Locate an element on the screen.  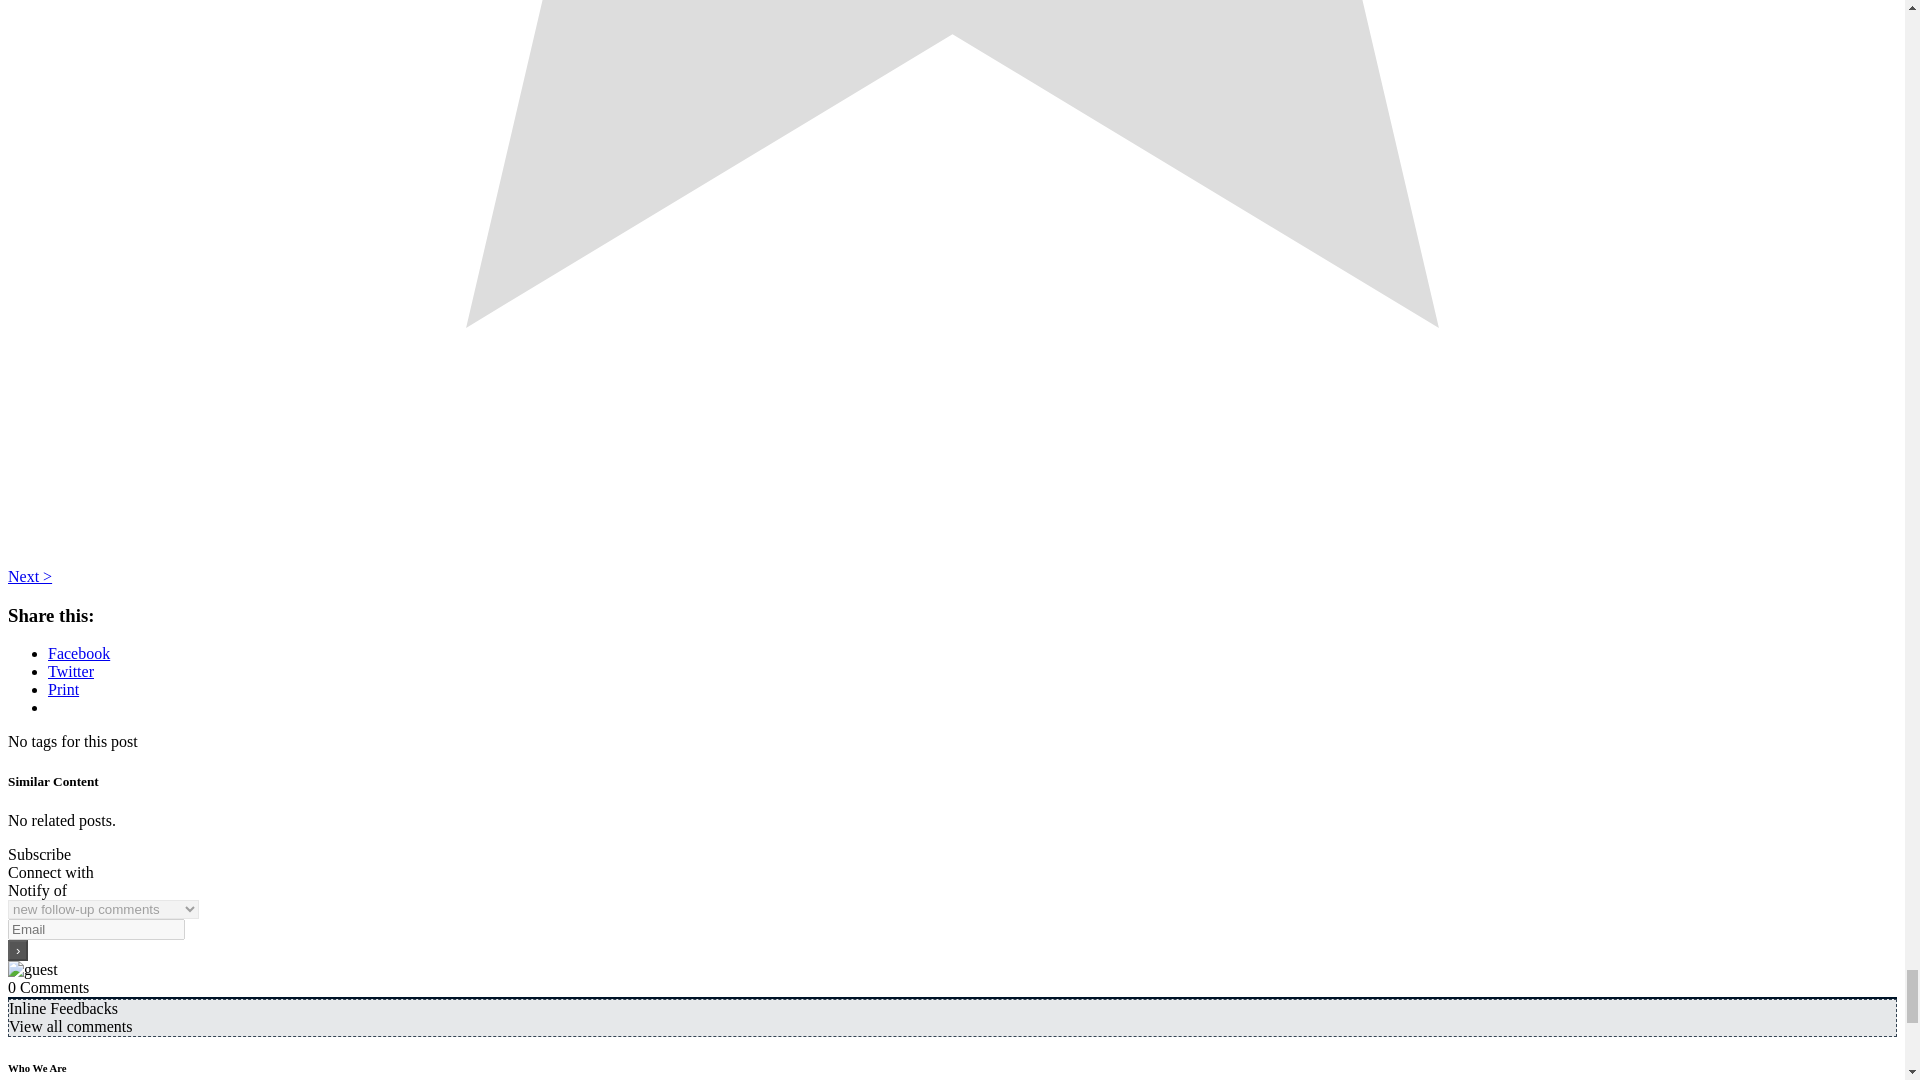
Print is located at coordinates (63, 689).